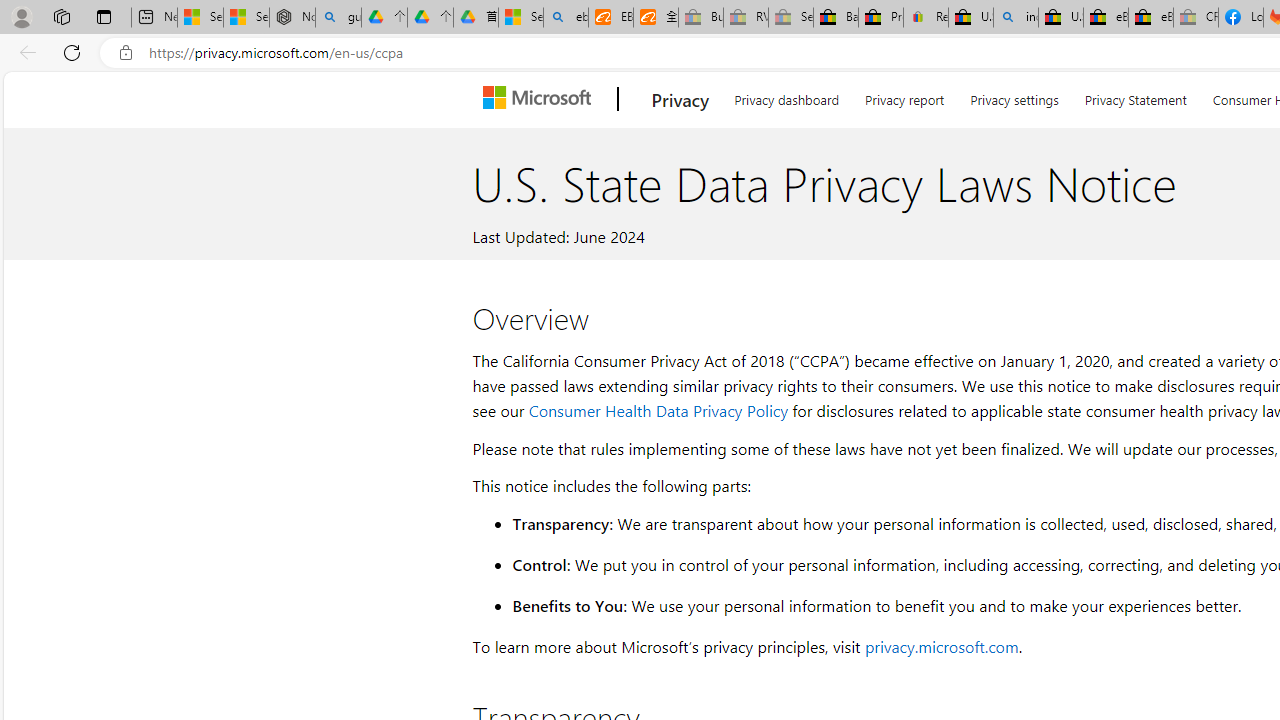 The width and height of the screenshot is (1280, 720). What do you see at coordinates (541, 99) in the screenshot?
I see `Microsoft` at bounding box center [541, 99].